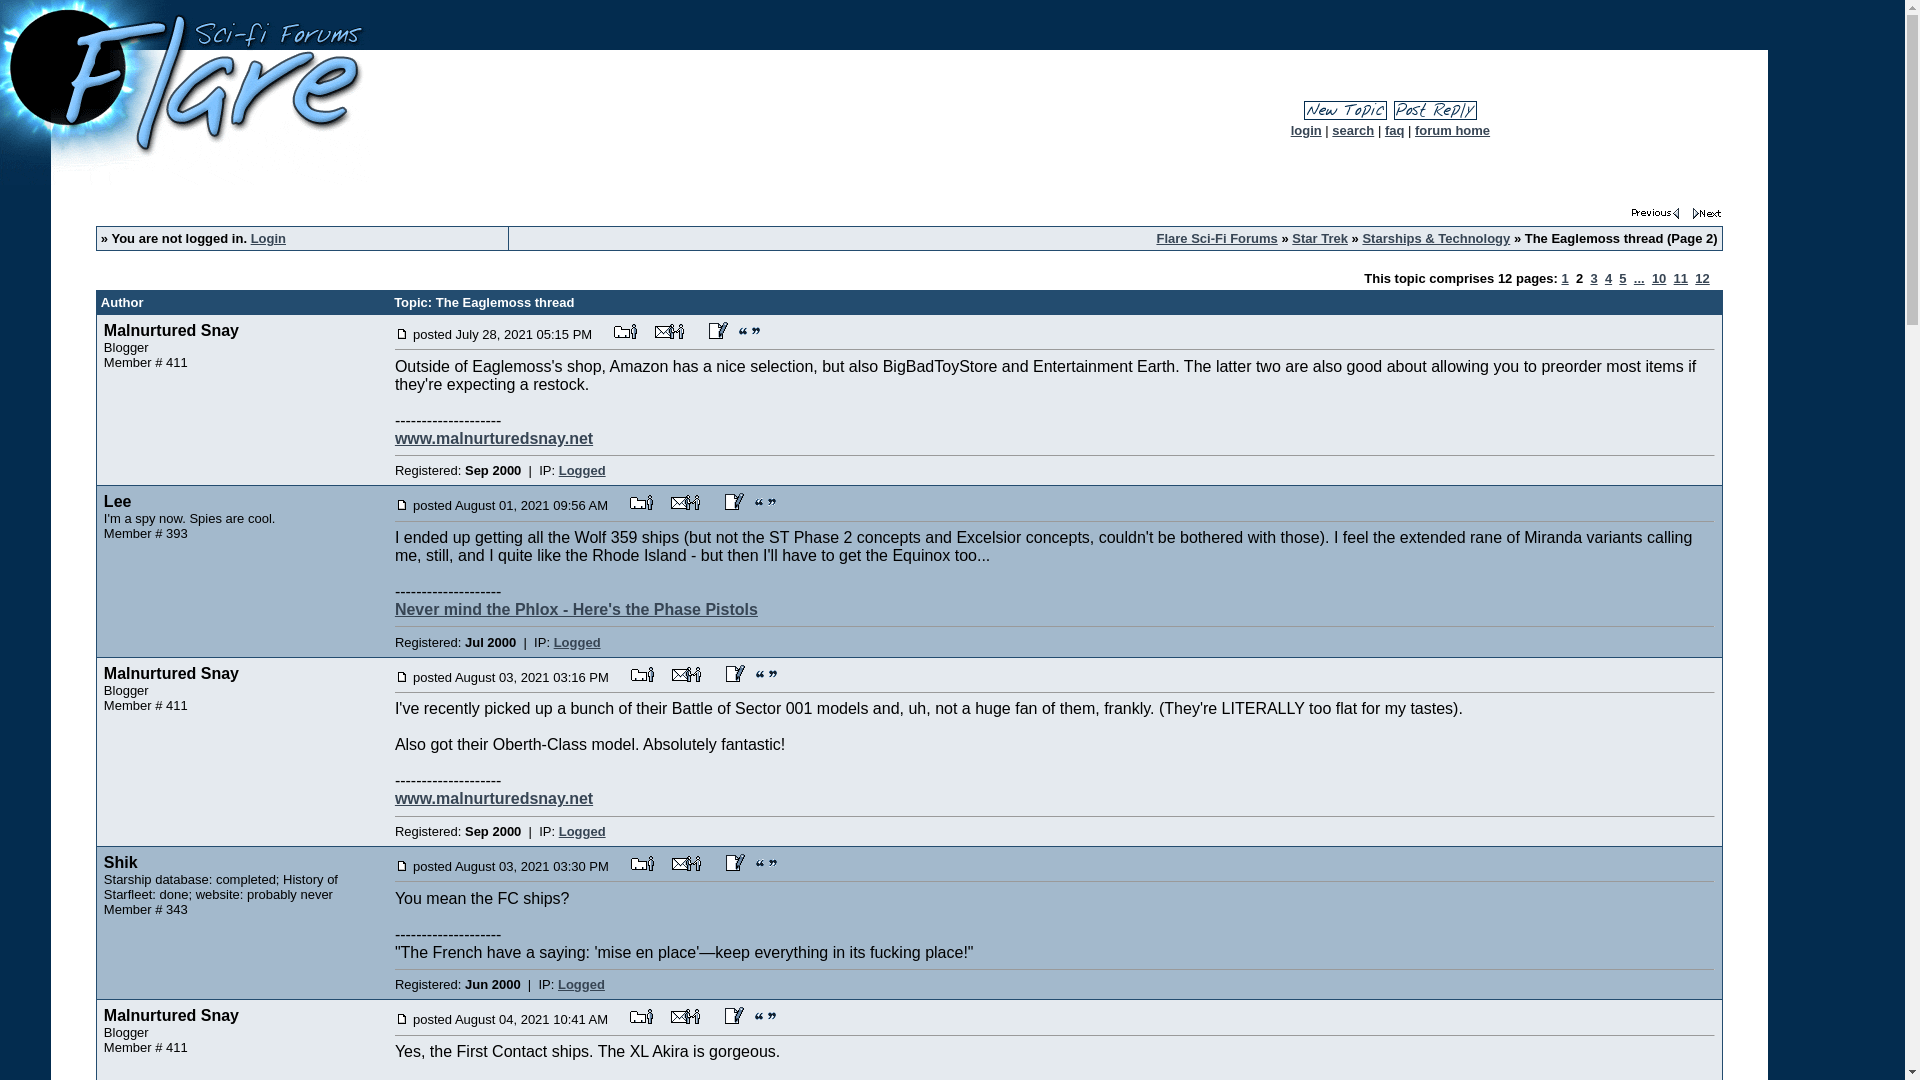 The width and height of the screenshot is (1920, 1080). What do you see at coordinates (1452, 130) in the screenshot?
I see `Forum Home` at bounding box center [1452, 130].